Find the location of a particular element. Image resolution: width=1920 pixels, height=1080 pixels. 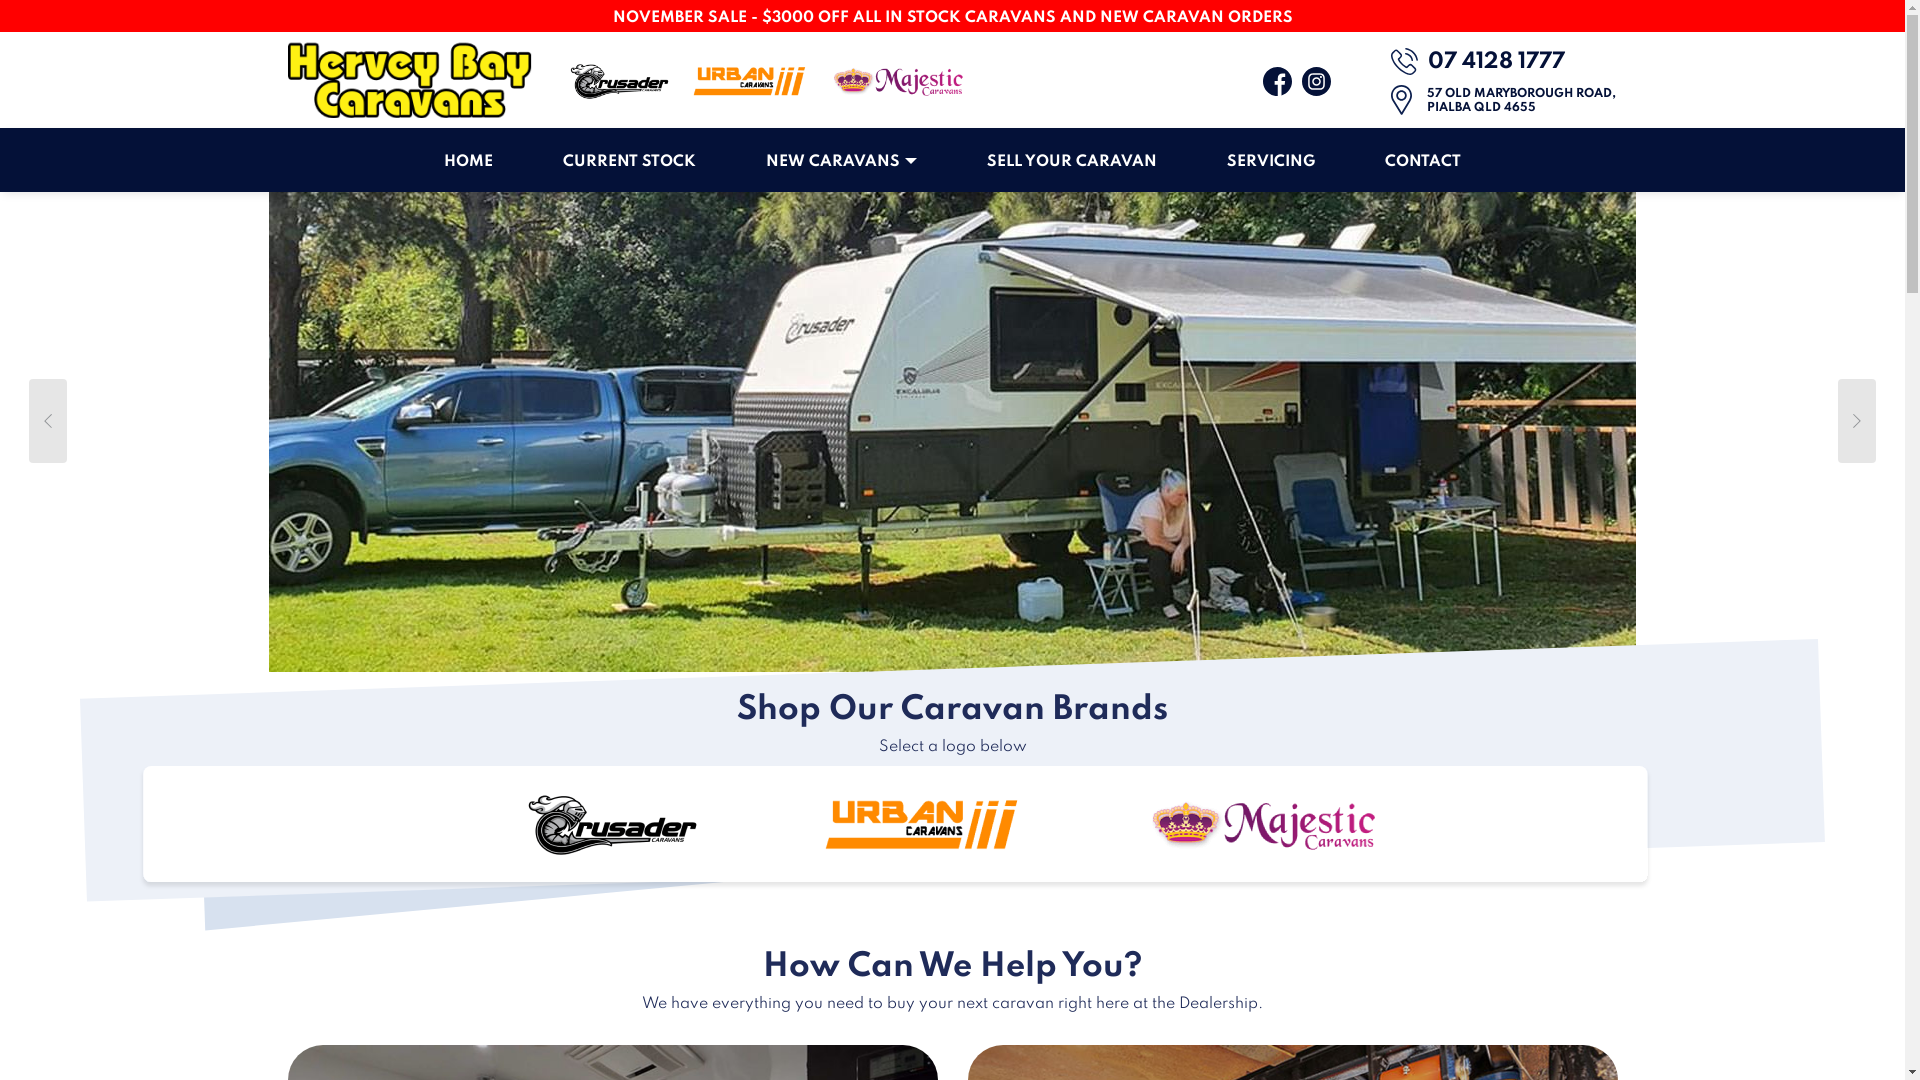

NEW CARAVANS is located at coordinates (842, 162).